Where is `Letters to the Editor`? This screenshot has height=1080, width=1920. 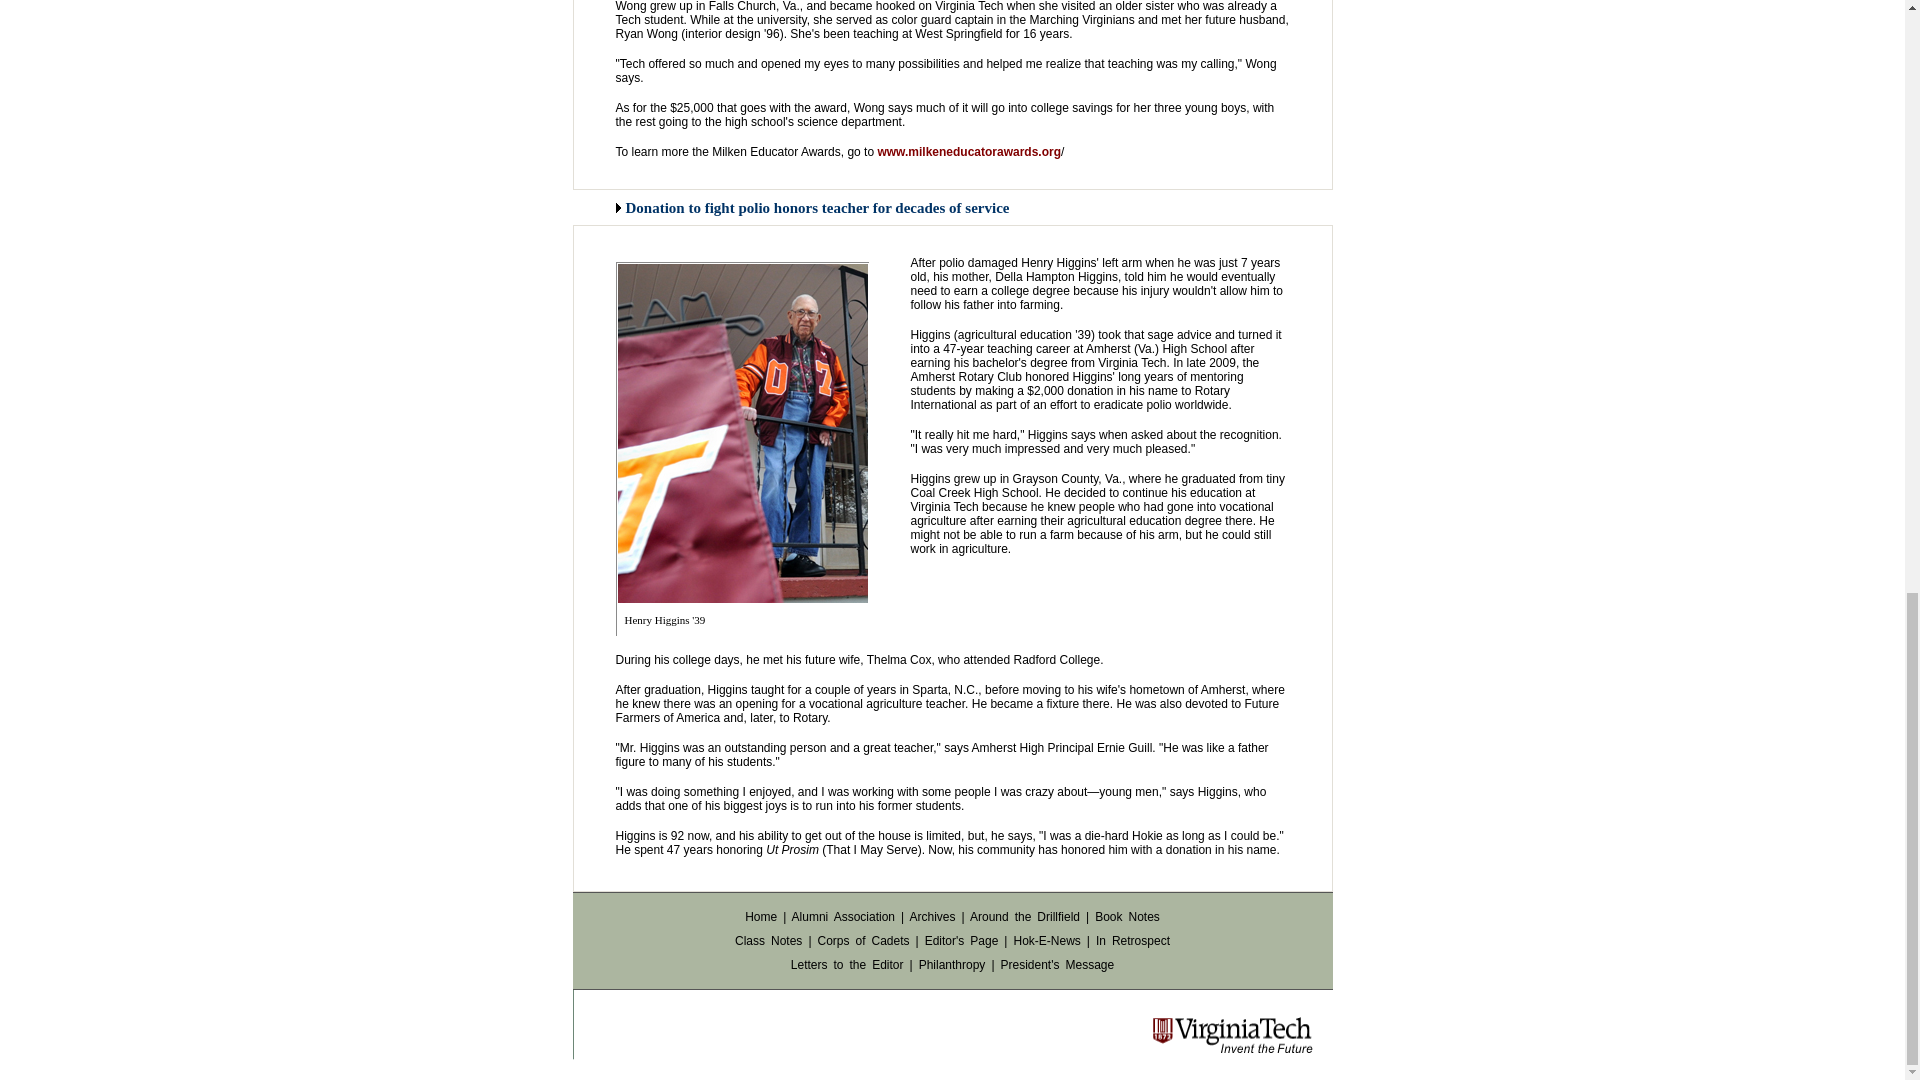
Letters to the Editor is located at coordinates (848, 964).